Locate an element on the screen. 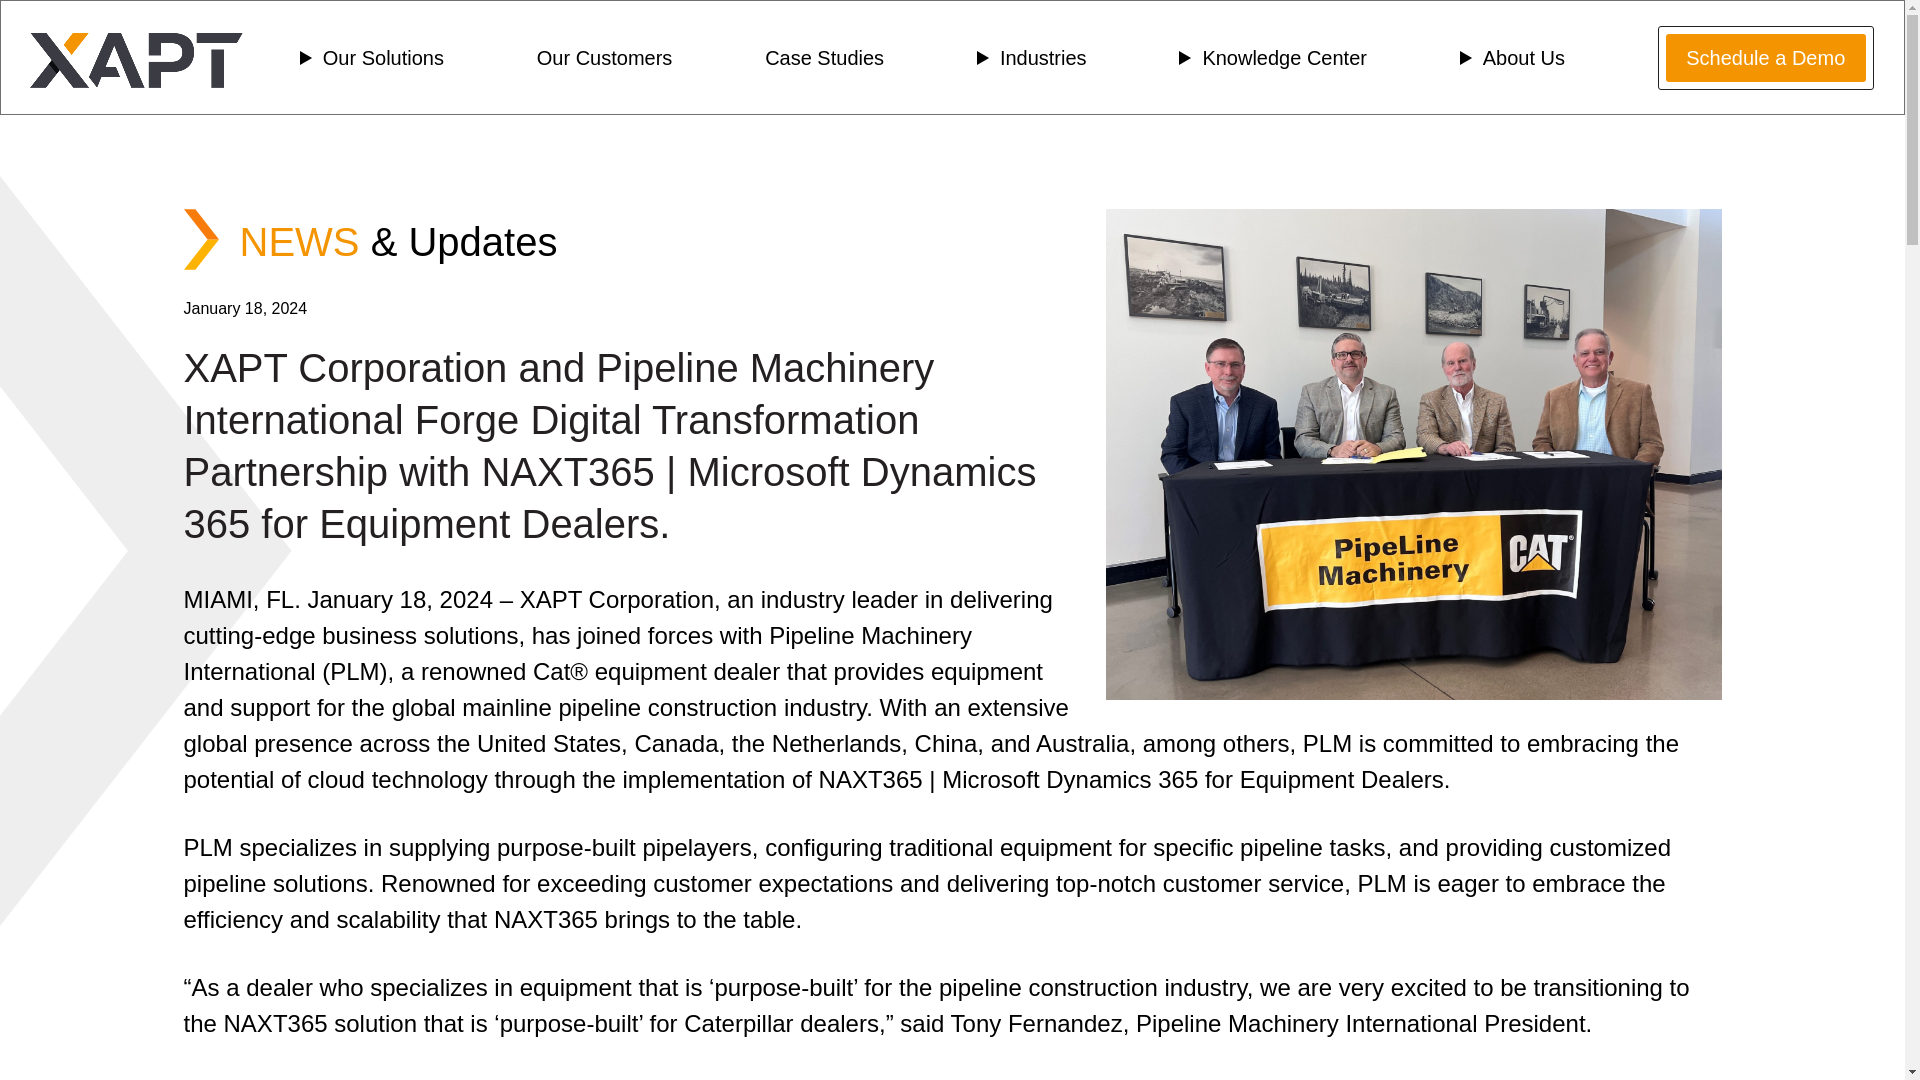 Image resolution: width=1920 pixels, height=1080 pixels. Case Studies is located at coordinates (824, 58).